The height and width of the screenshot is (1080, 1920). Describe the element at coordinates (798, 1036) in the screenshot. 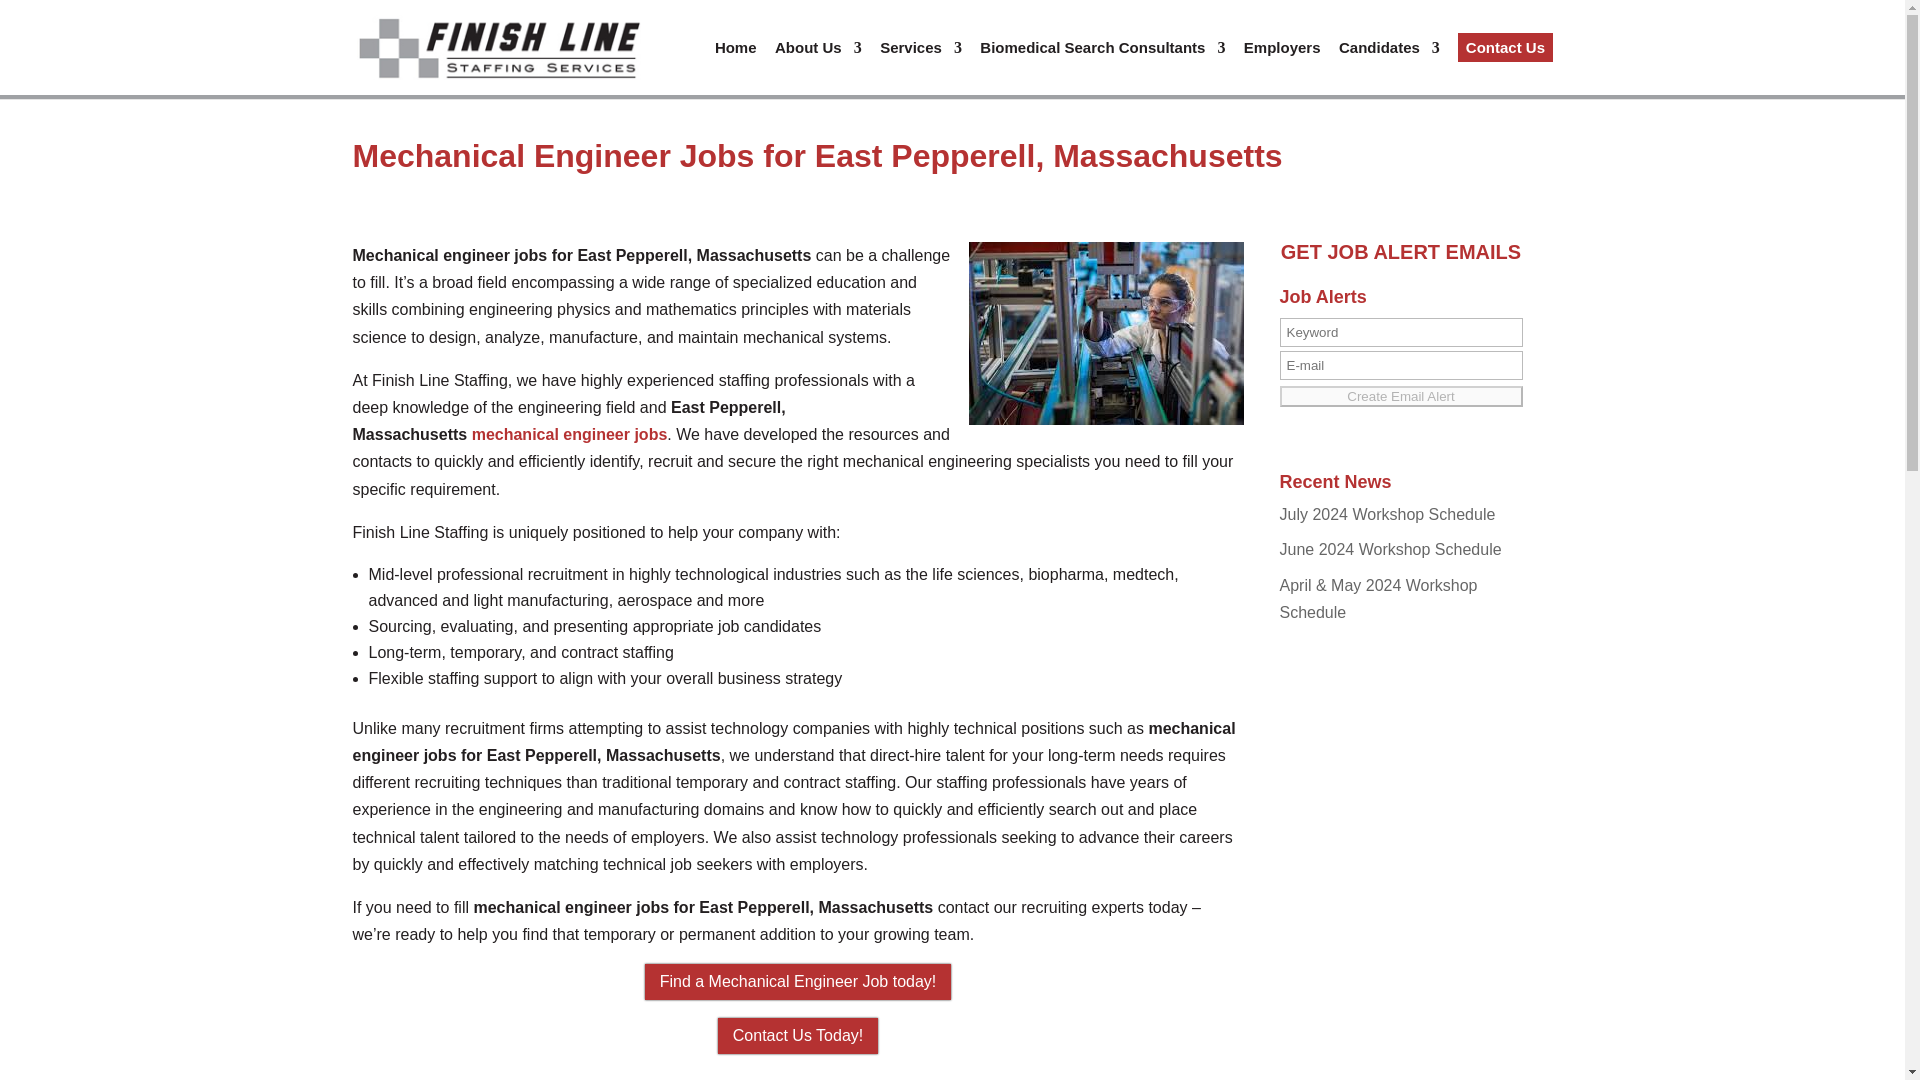

I see `Contact Us Today!` at that location.